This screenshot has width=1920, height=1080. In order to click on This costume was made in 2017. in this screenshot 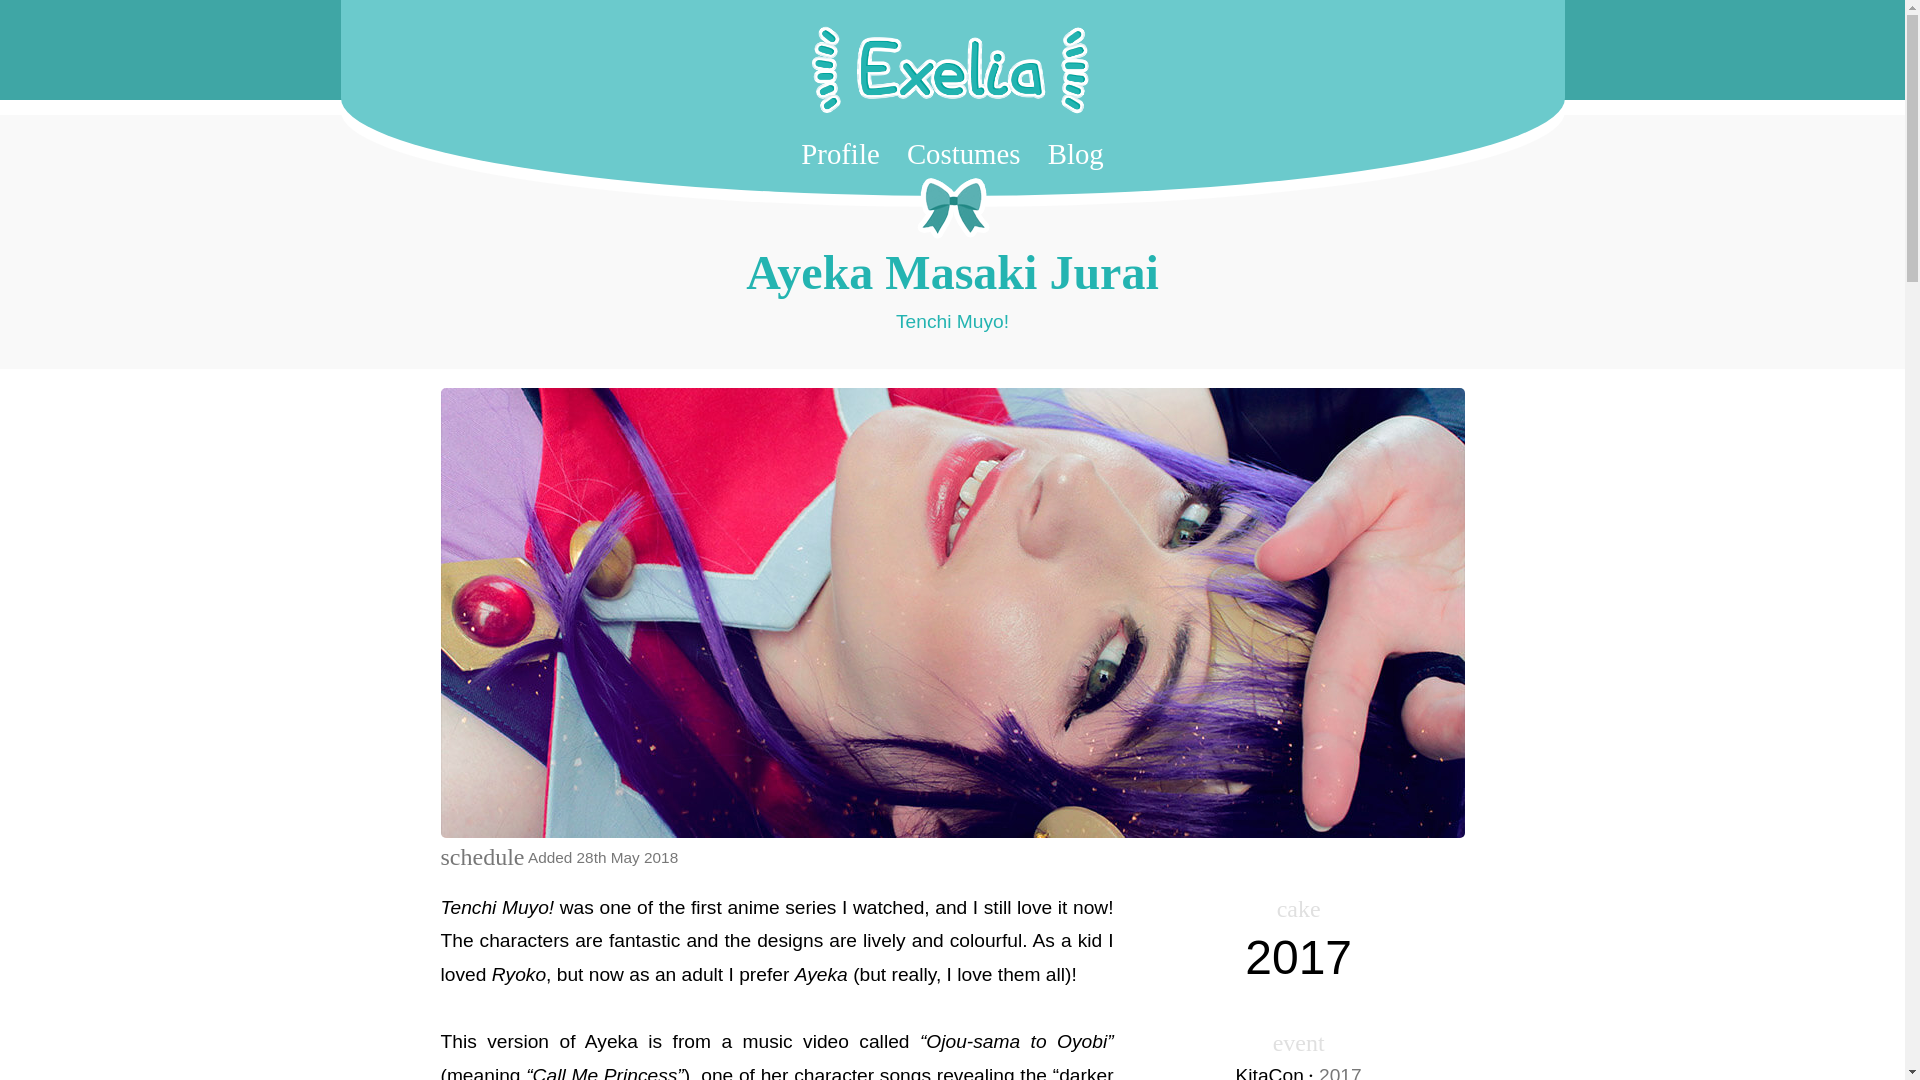, I will do `click(1298, 958)`.